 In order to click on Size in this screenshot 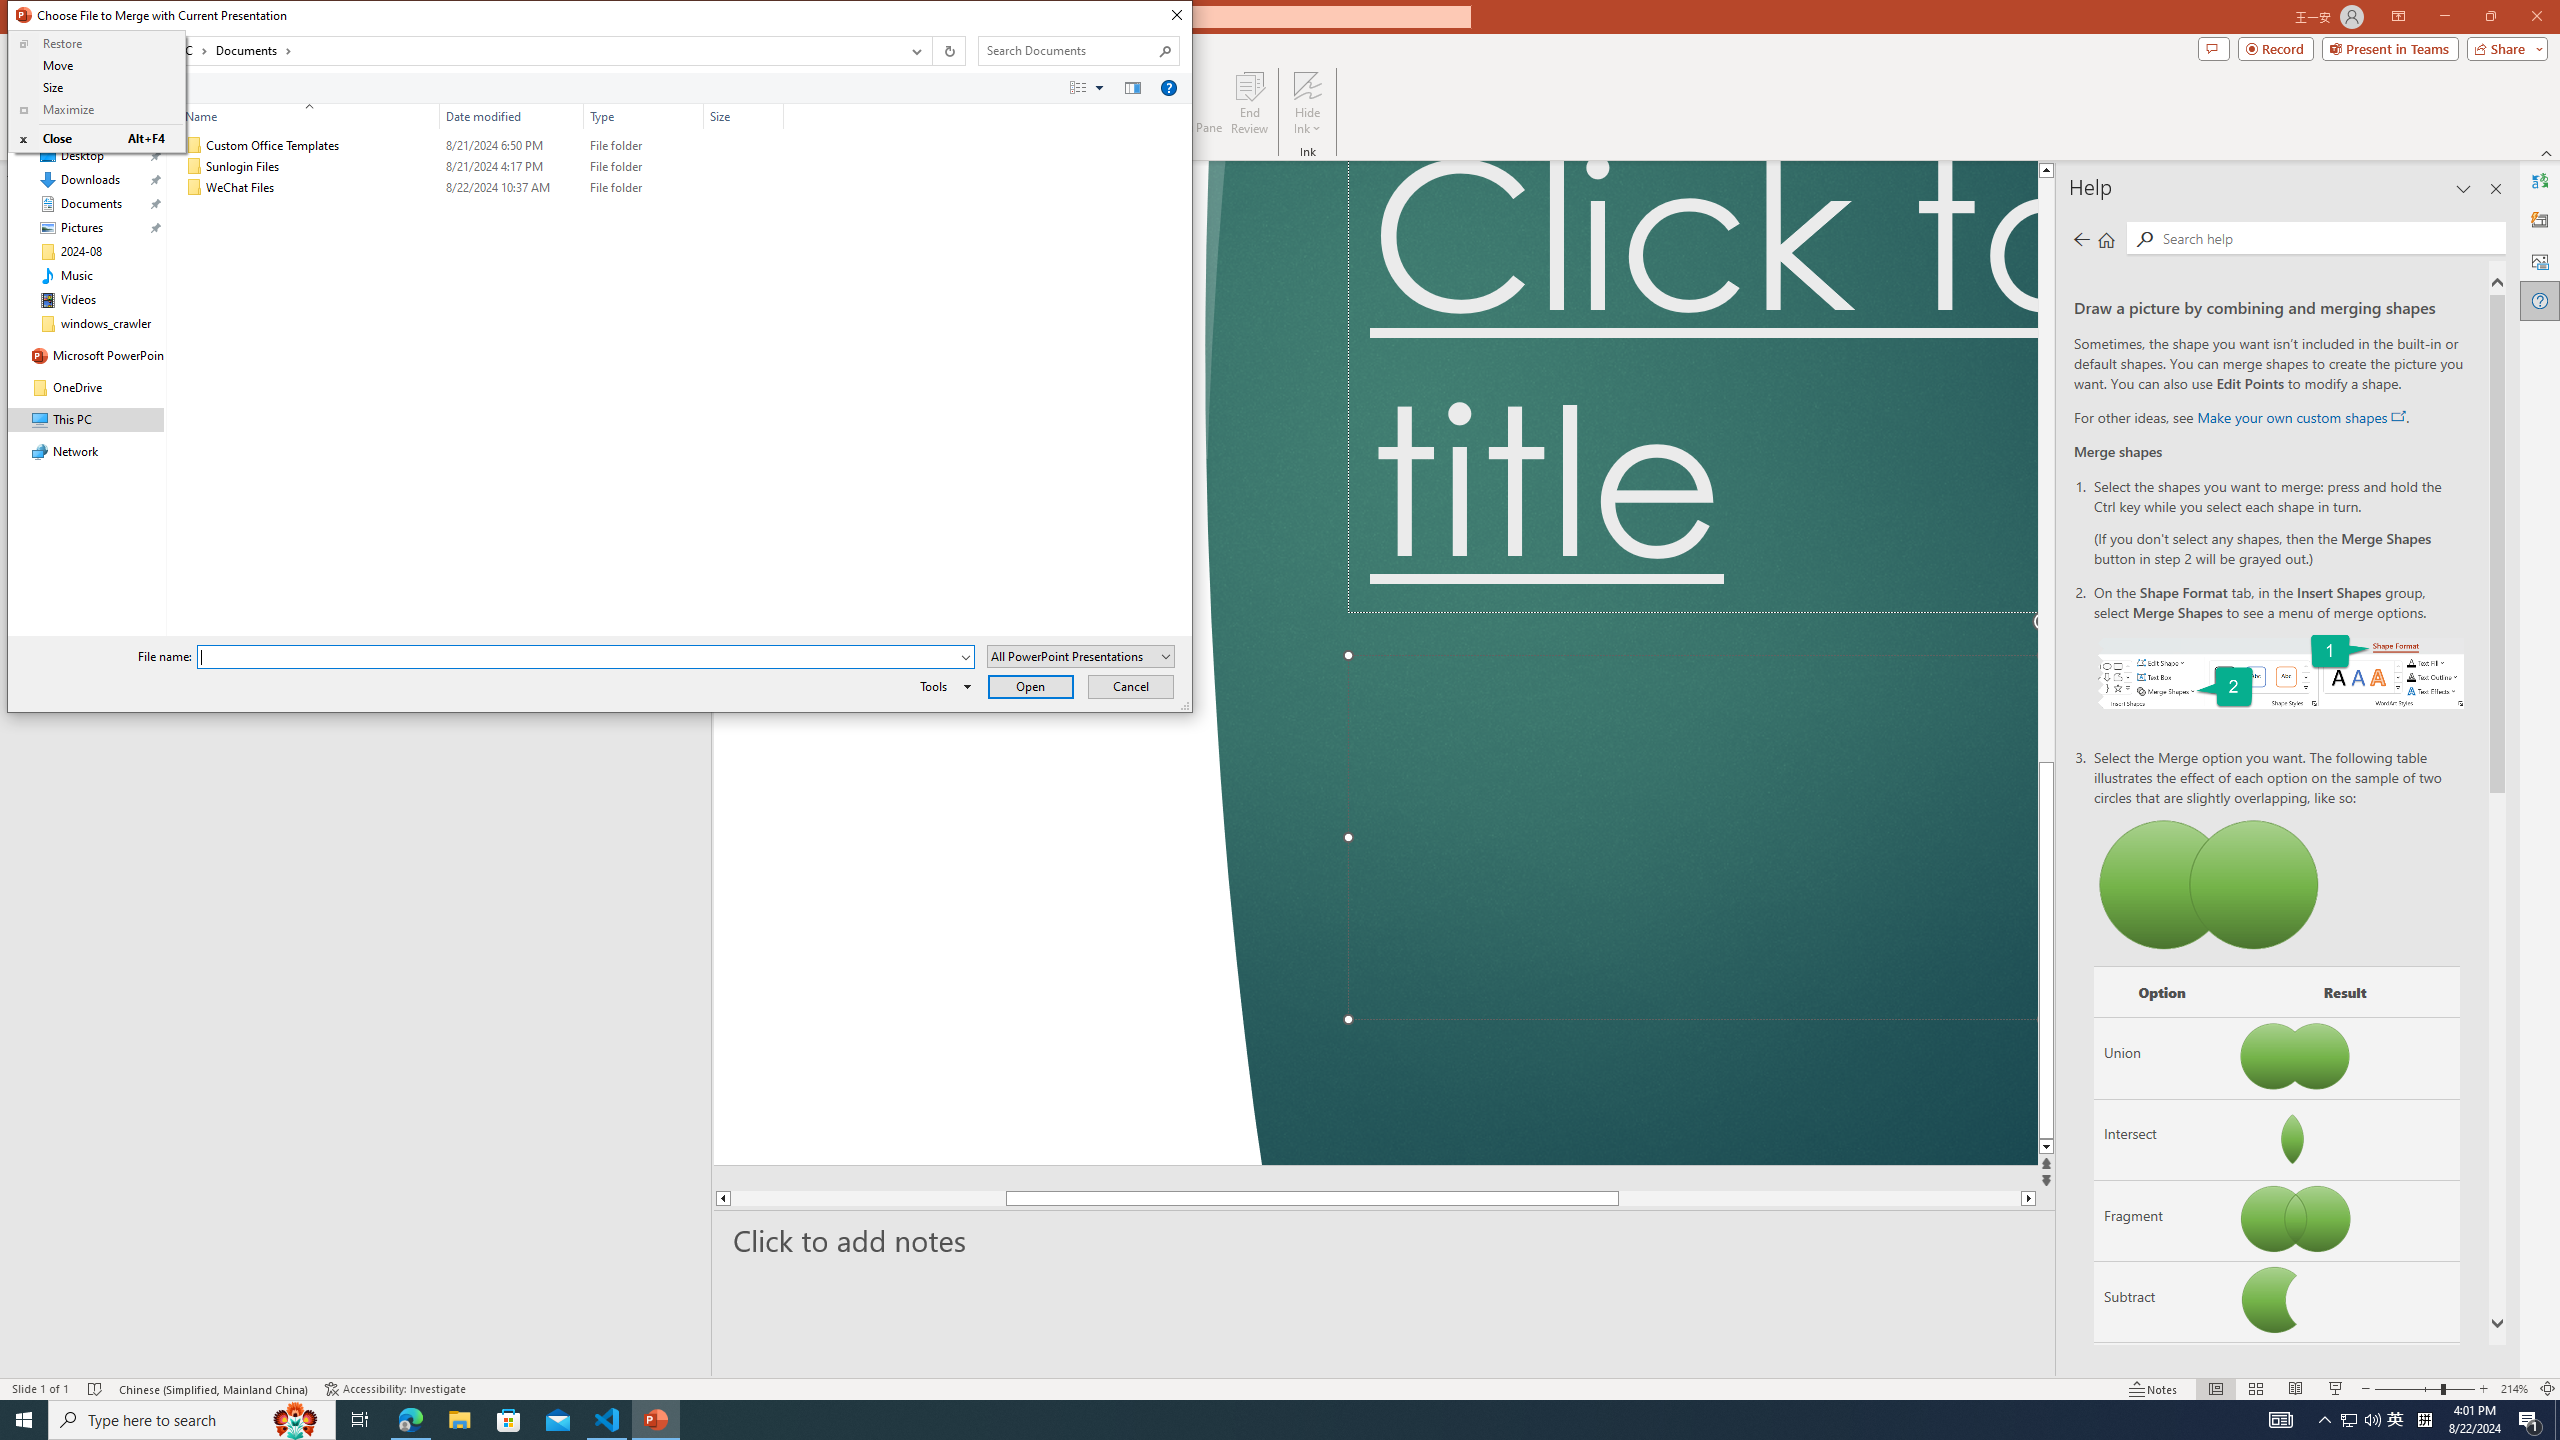, I will do `click(744, 116)`.